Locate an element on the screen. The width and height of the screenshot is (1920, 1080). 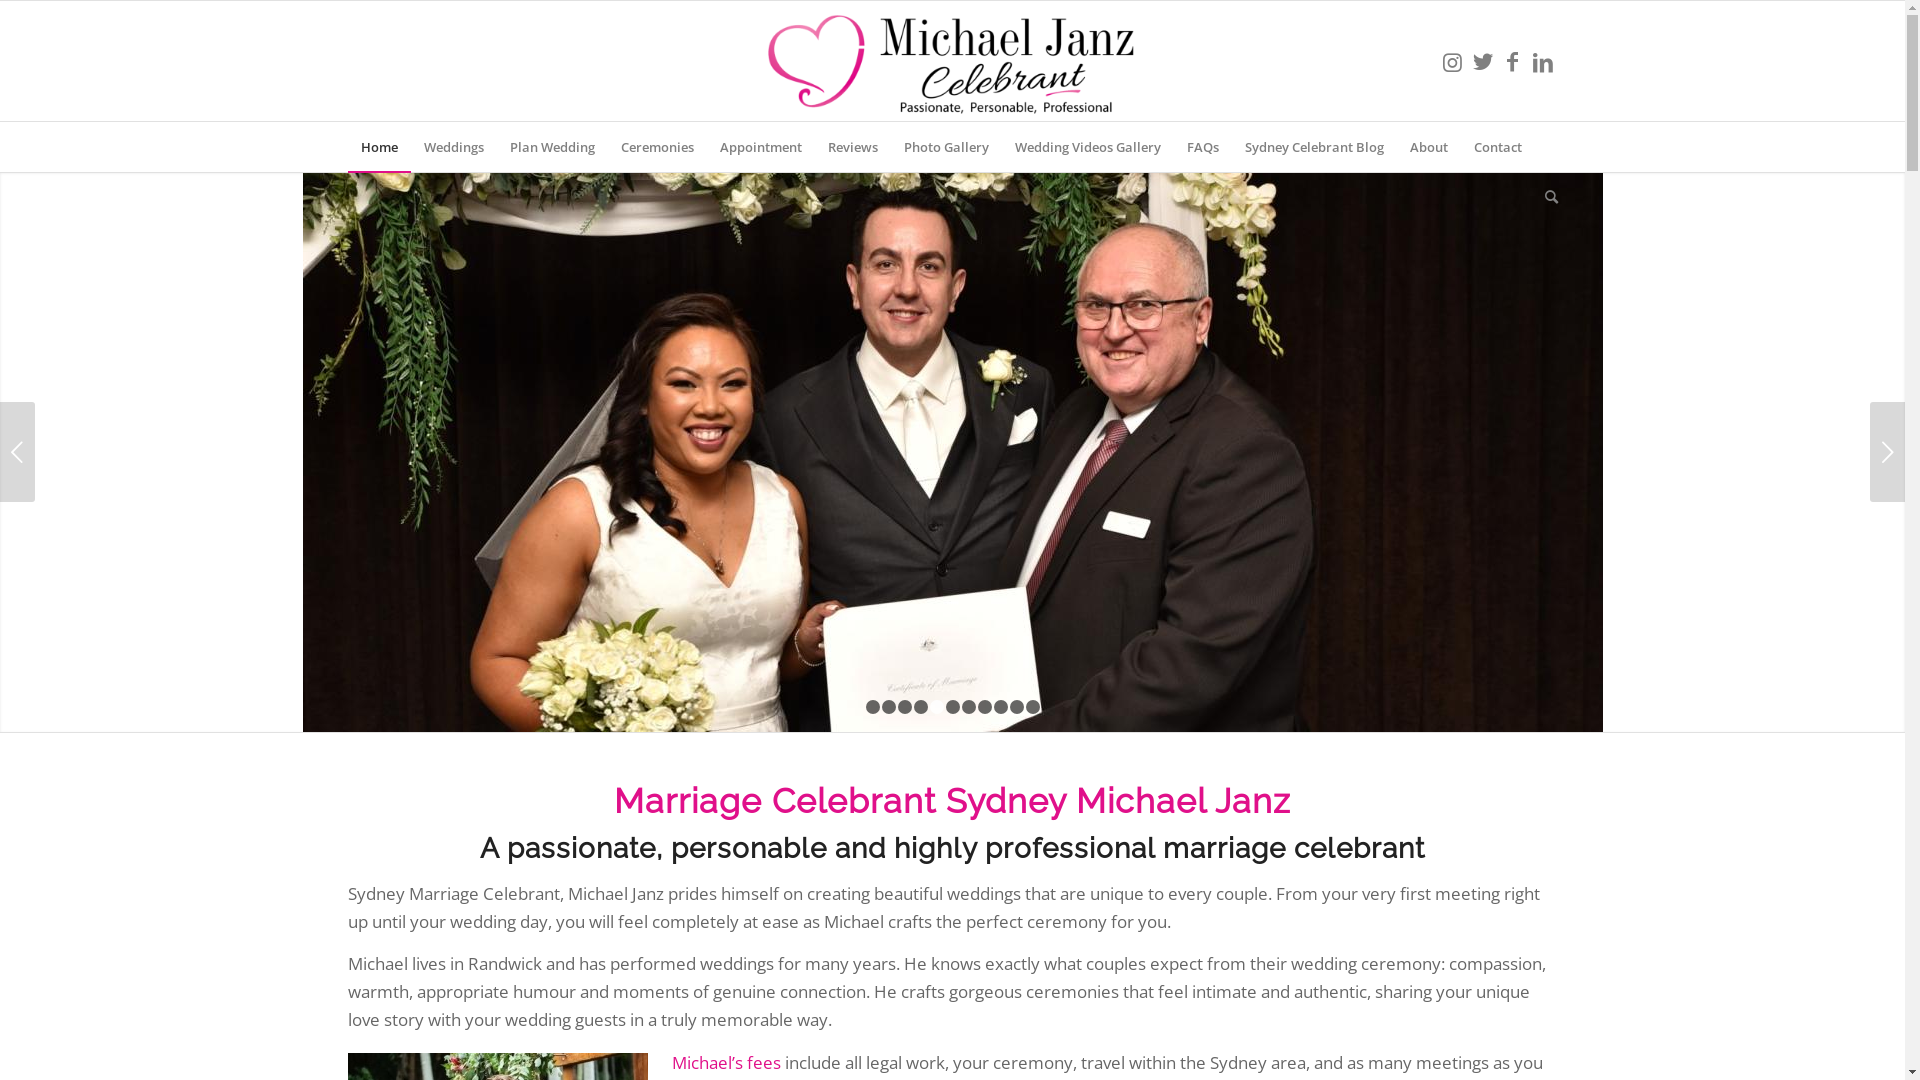
9 is located at coordinates (1001, 608).